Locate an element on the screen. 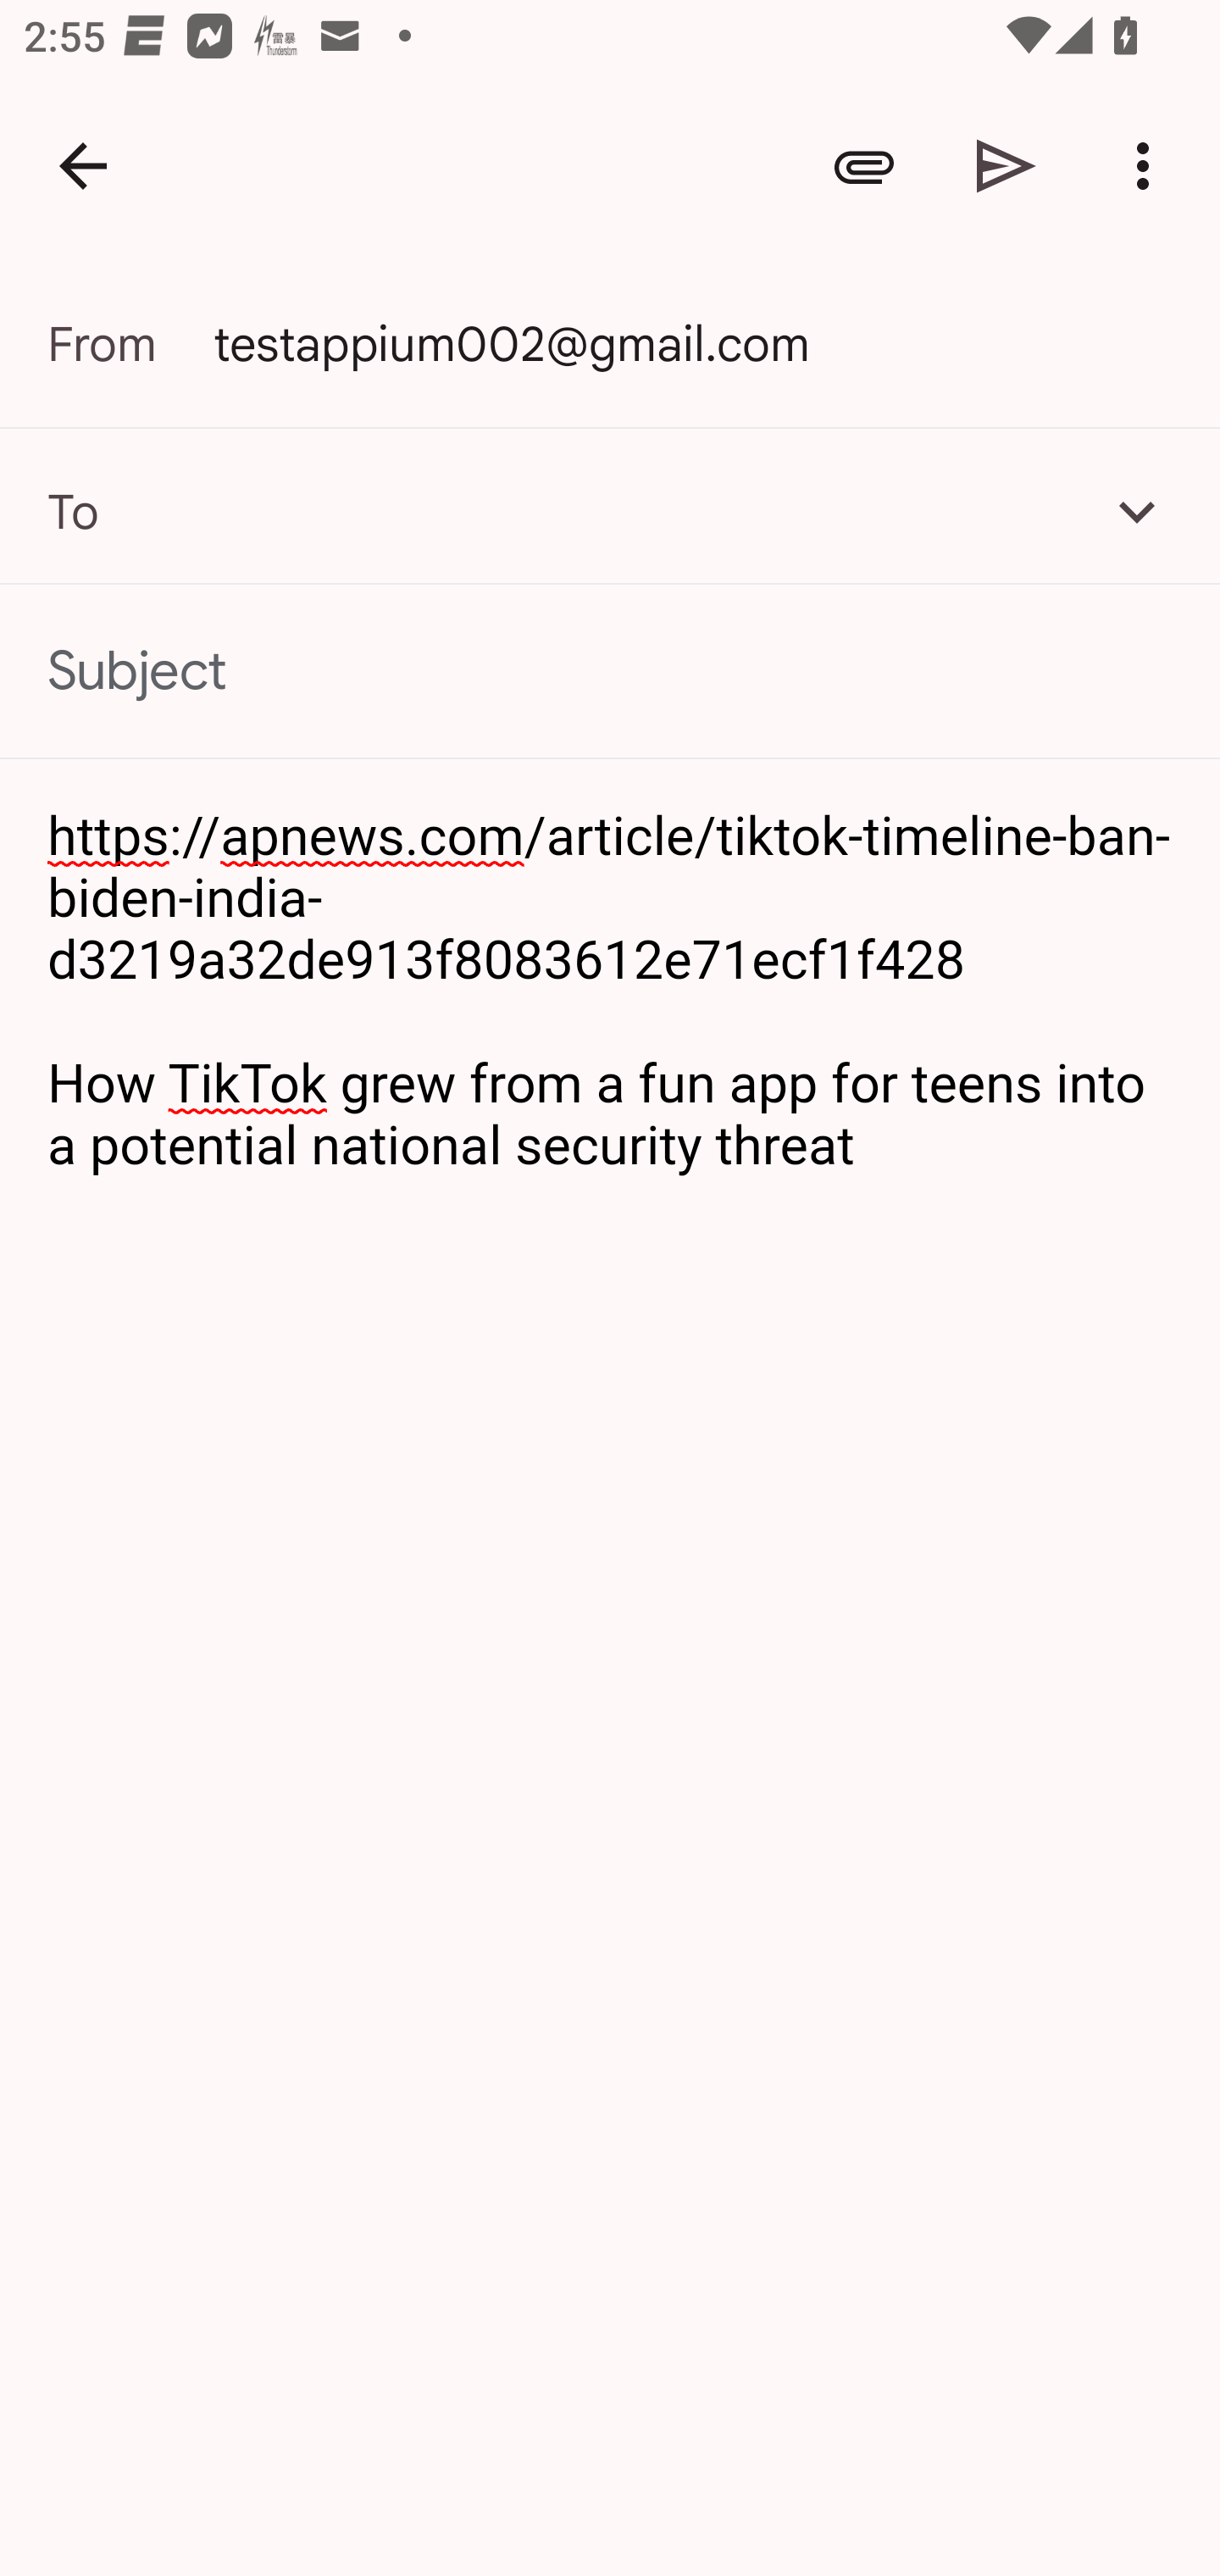 The image size is (1220, 2576). Add Cc/Bcc is located at coordinates (1137, 511).